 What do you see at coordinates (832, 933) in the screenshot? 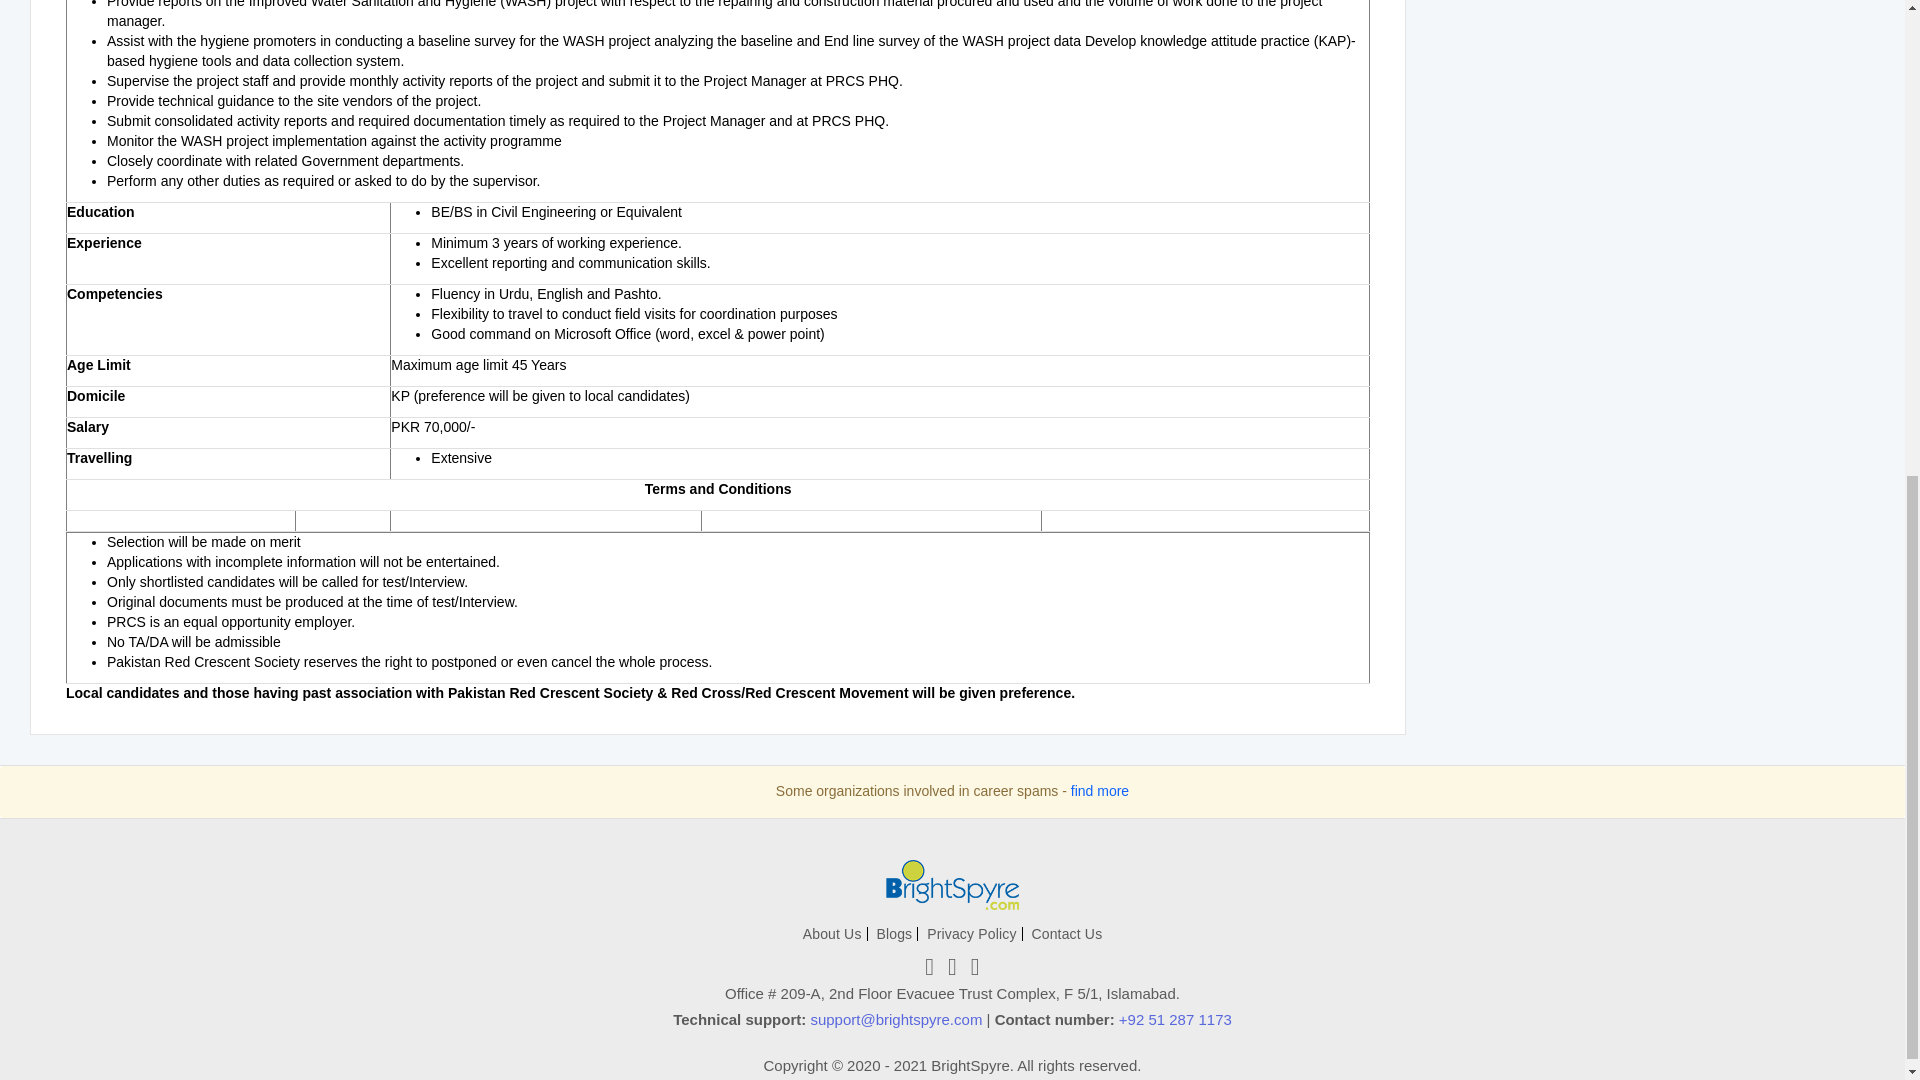
I see `Know about BrightSpyre` at bounding box center [832, 933].